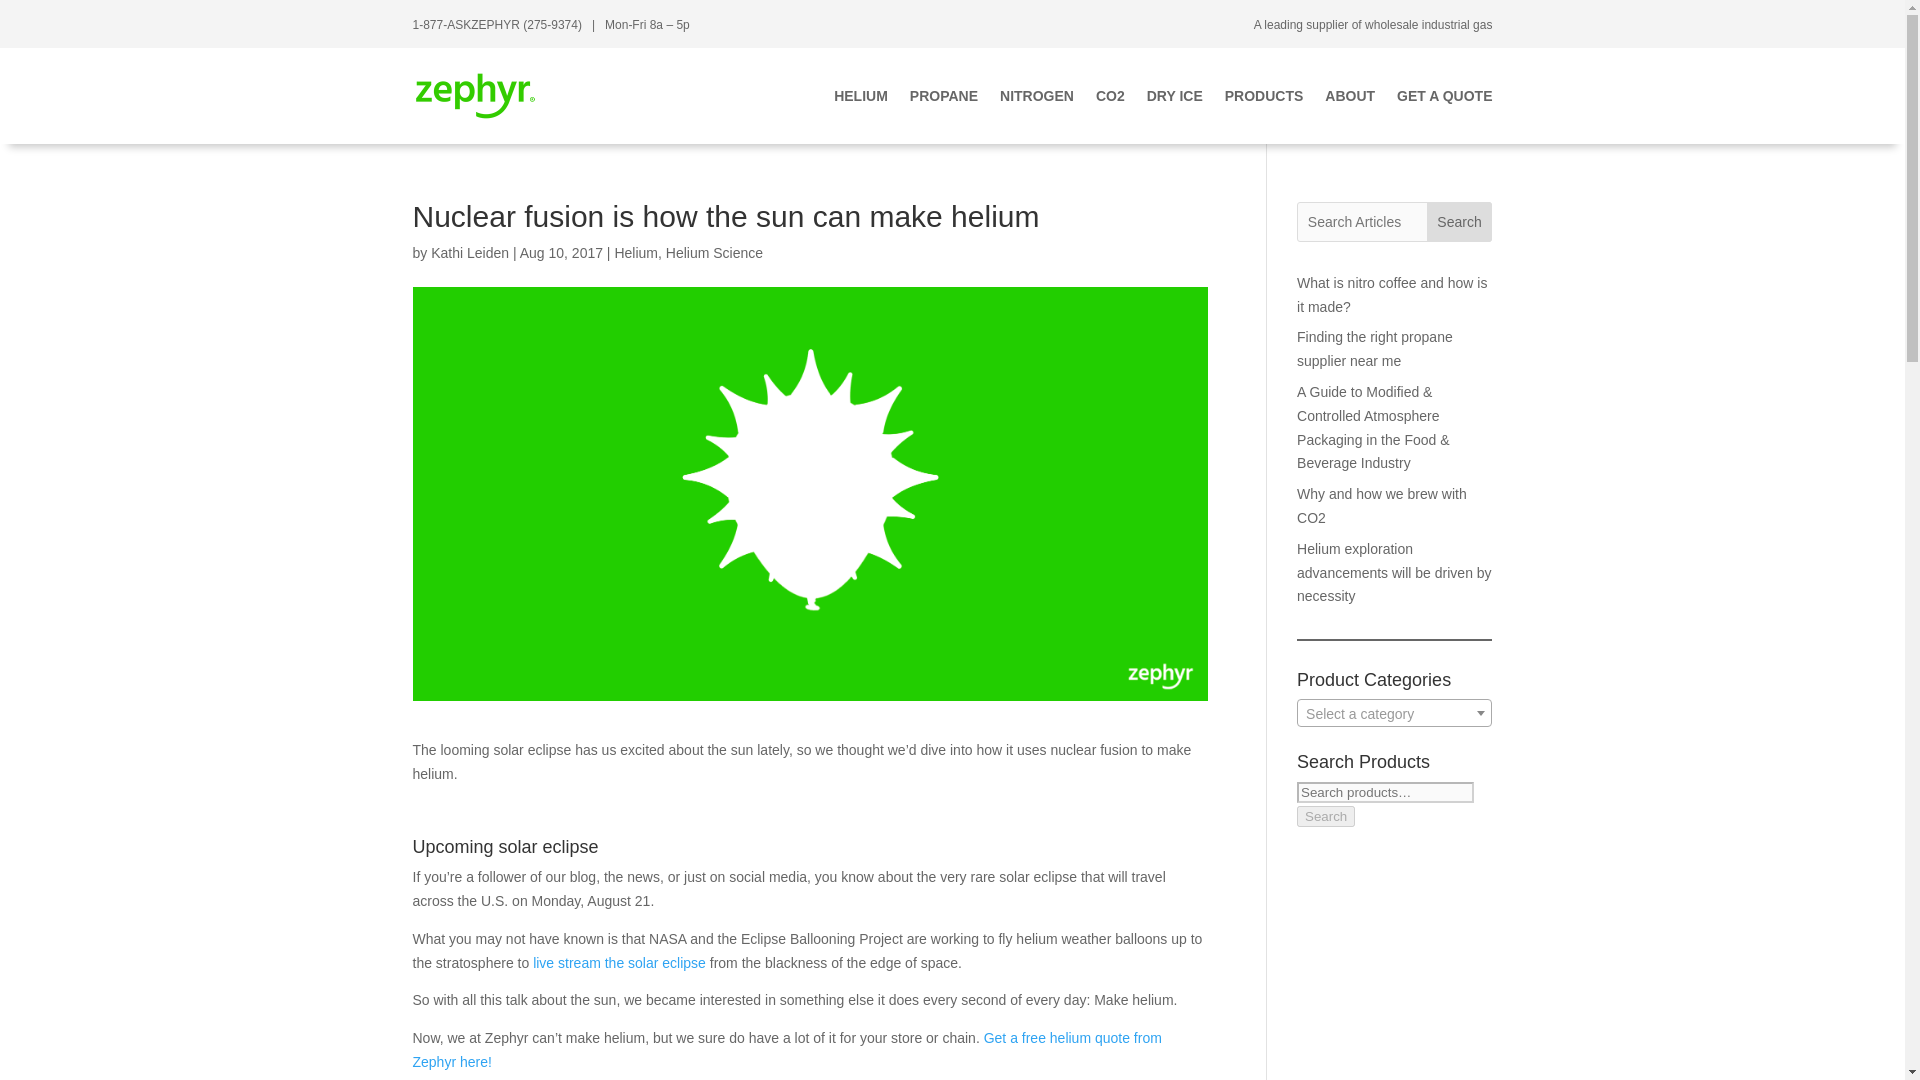  What do you see at coordinates (636, 253) in the screenshot?
I see `Helium` at bounding box center [636, 253].